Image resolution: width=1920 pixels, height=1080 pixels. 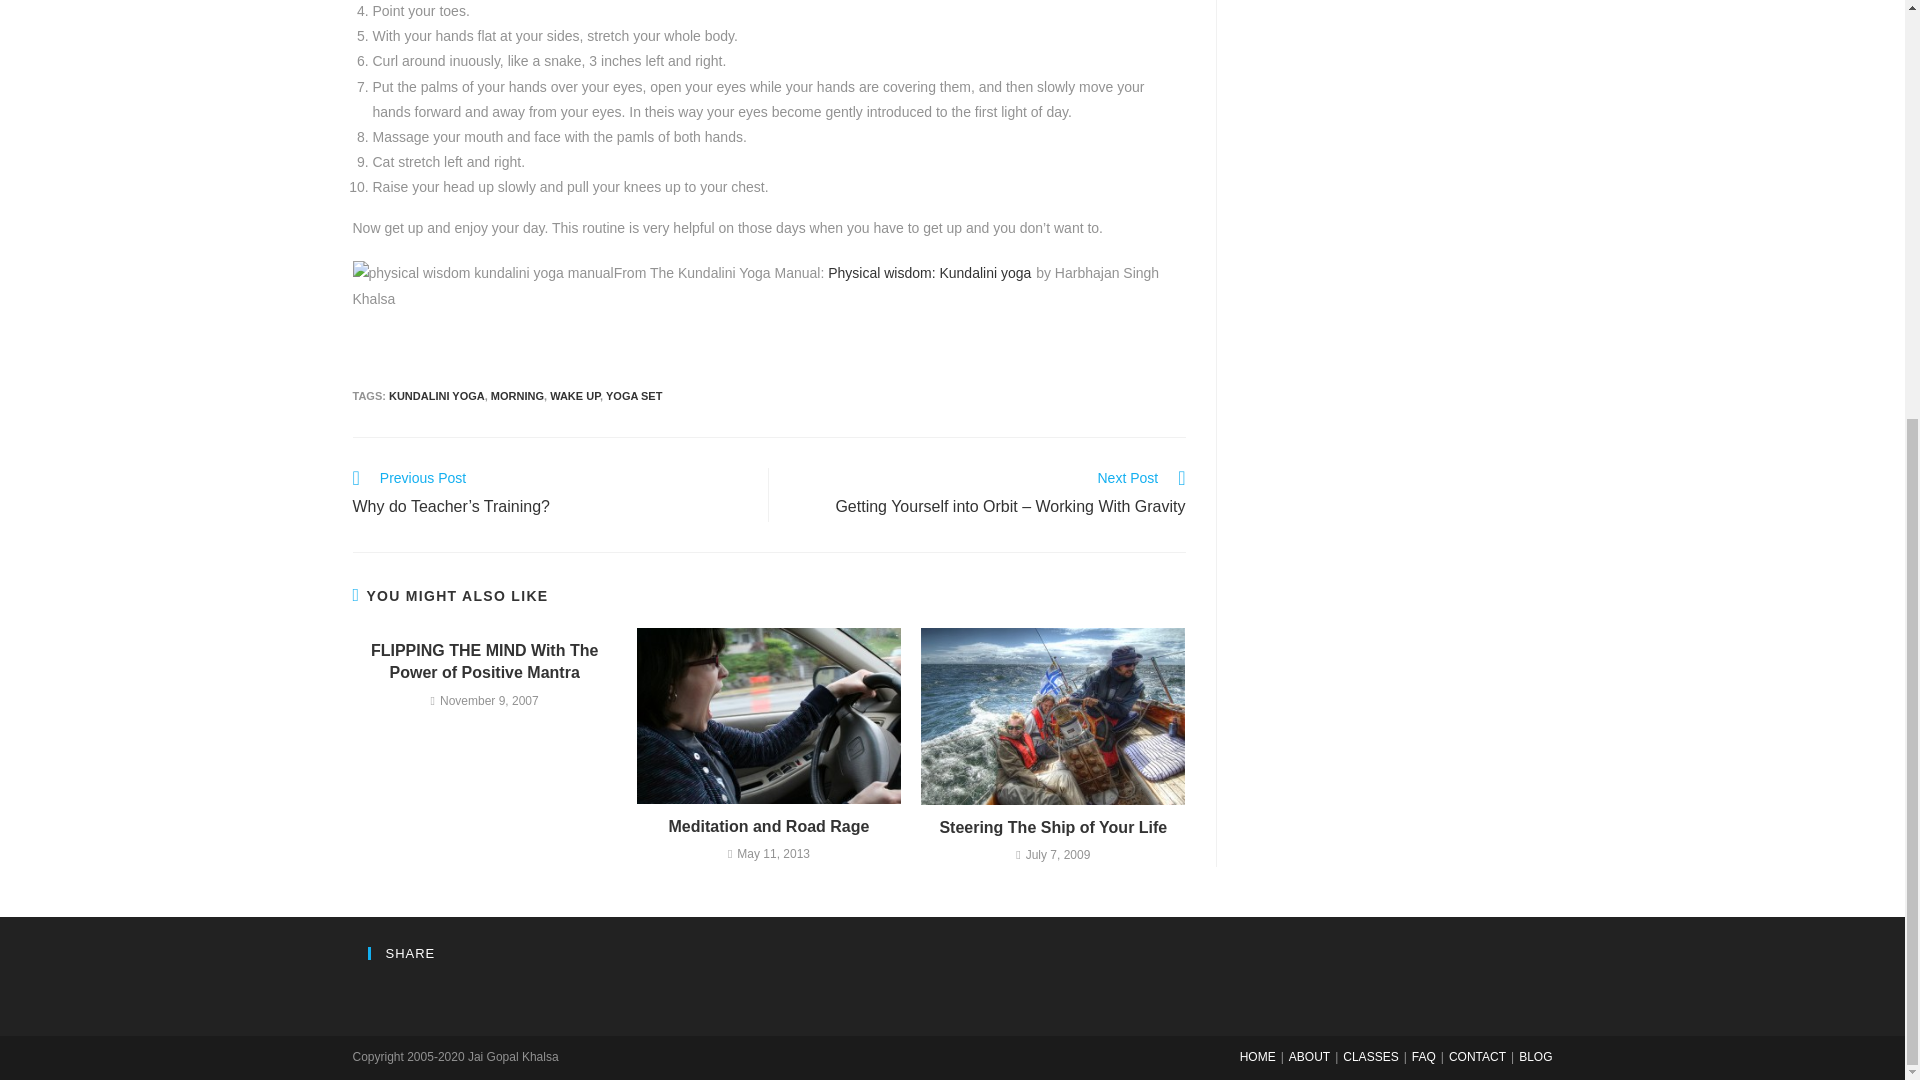 What do you see at coordinates (437, 395) in the screenshot?
I see `KUNDALINI YOGA` at bounding box center [437, 395].